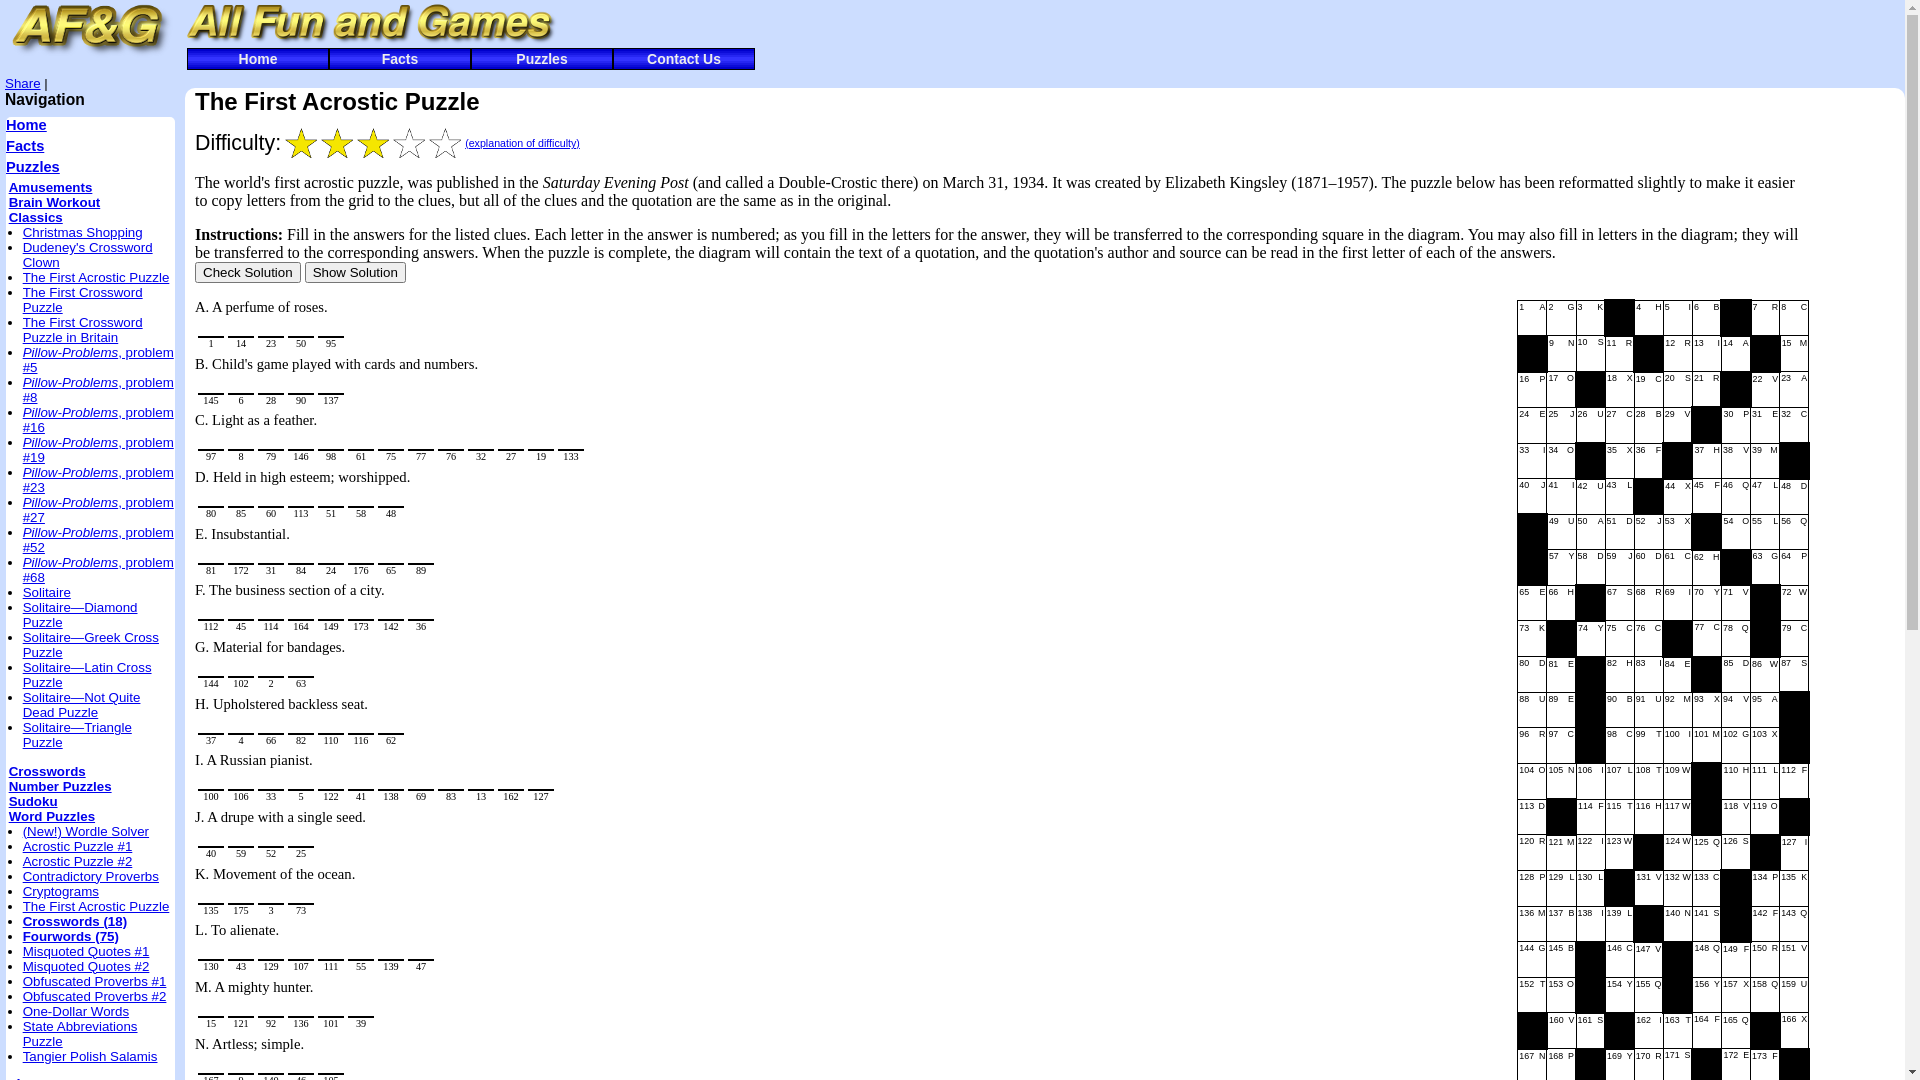 This screenshot has height=1080, width=1920. I want to click on 158
Q, so click(1766, 995).